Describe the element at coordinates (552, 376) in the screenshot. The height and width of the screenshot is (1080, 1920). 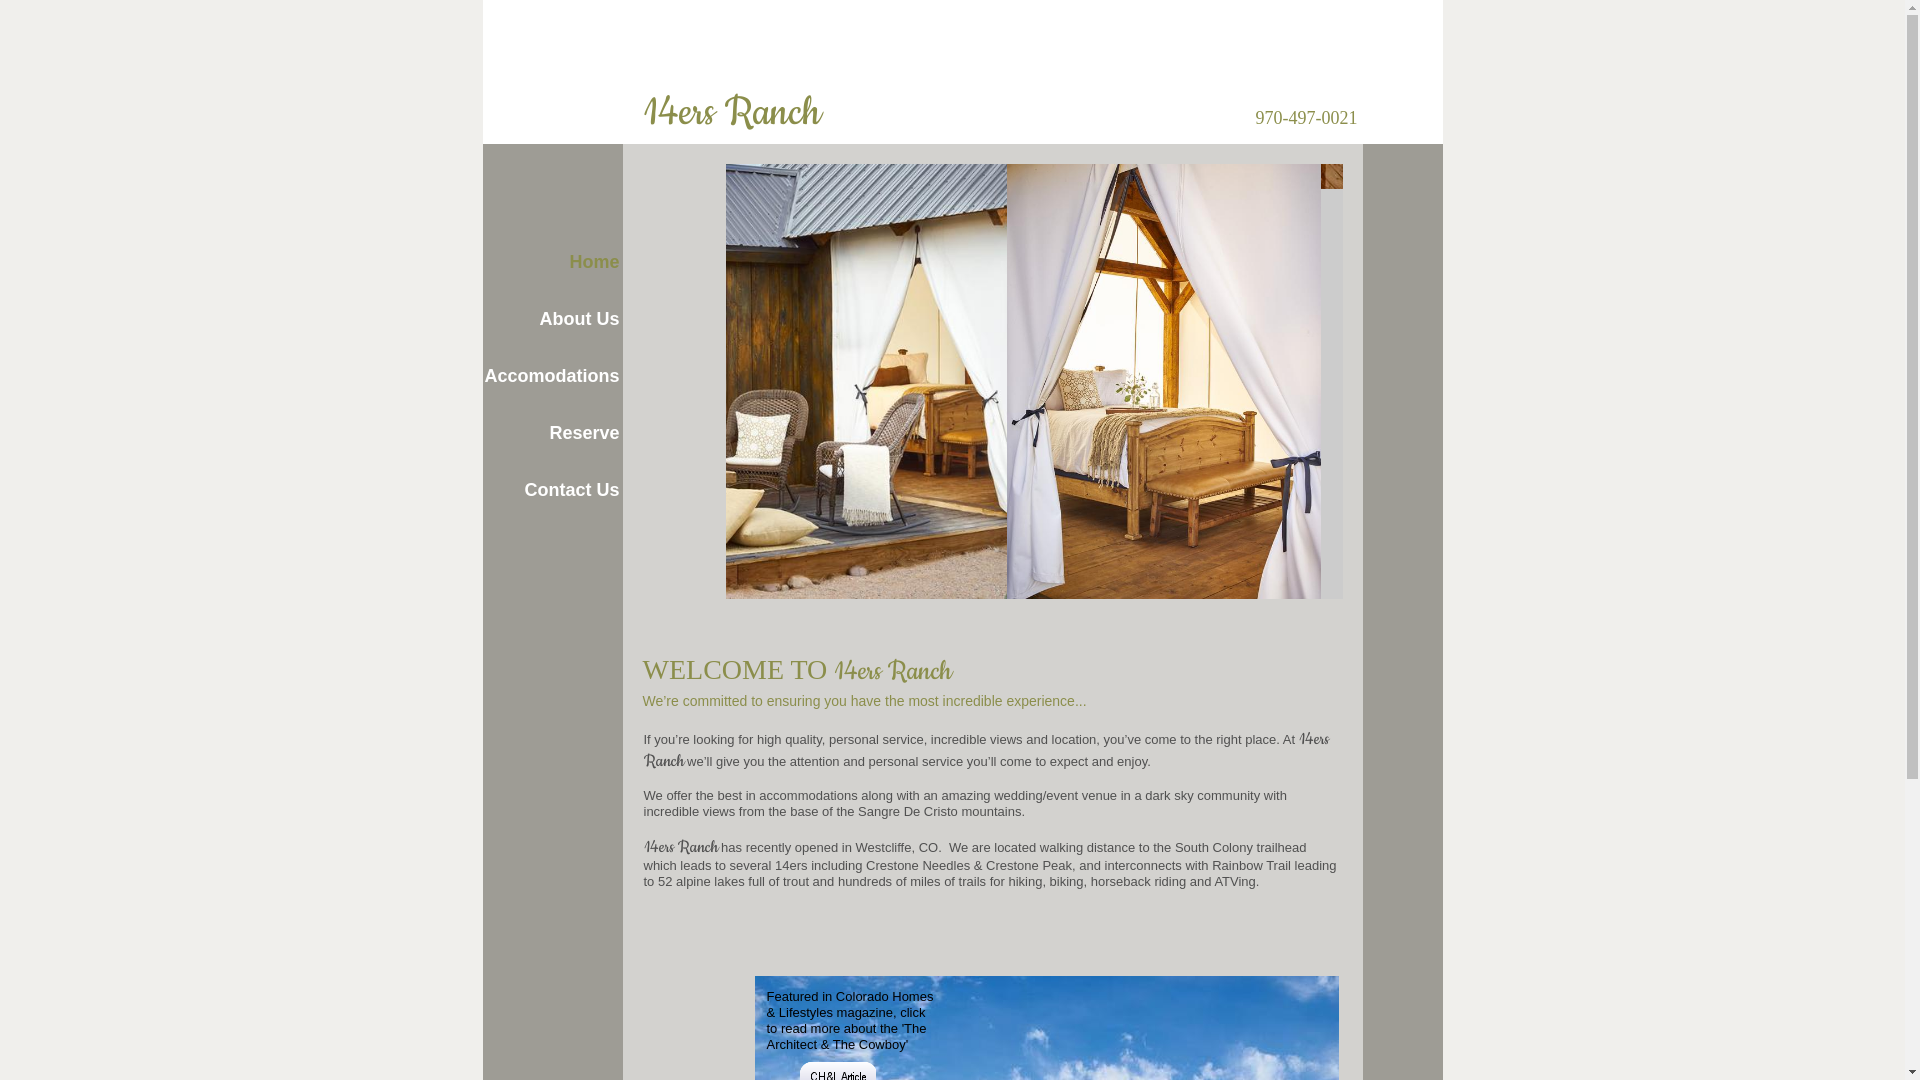
I see `Accomodations` at that location.